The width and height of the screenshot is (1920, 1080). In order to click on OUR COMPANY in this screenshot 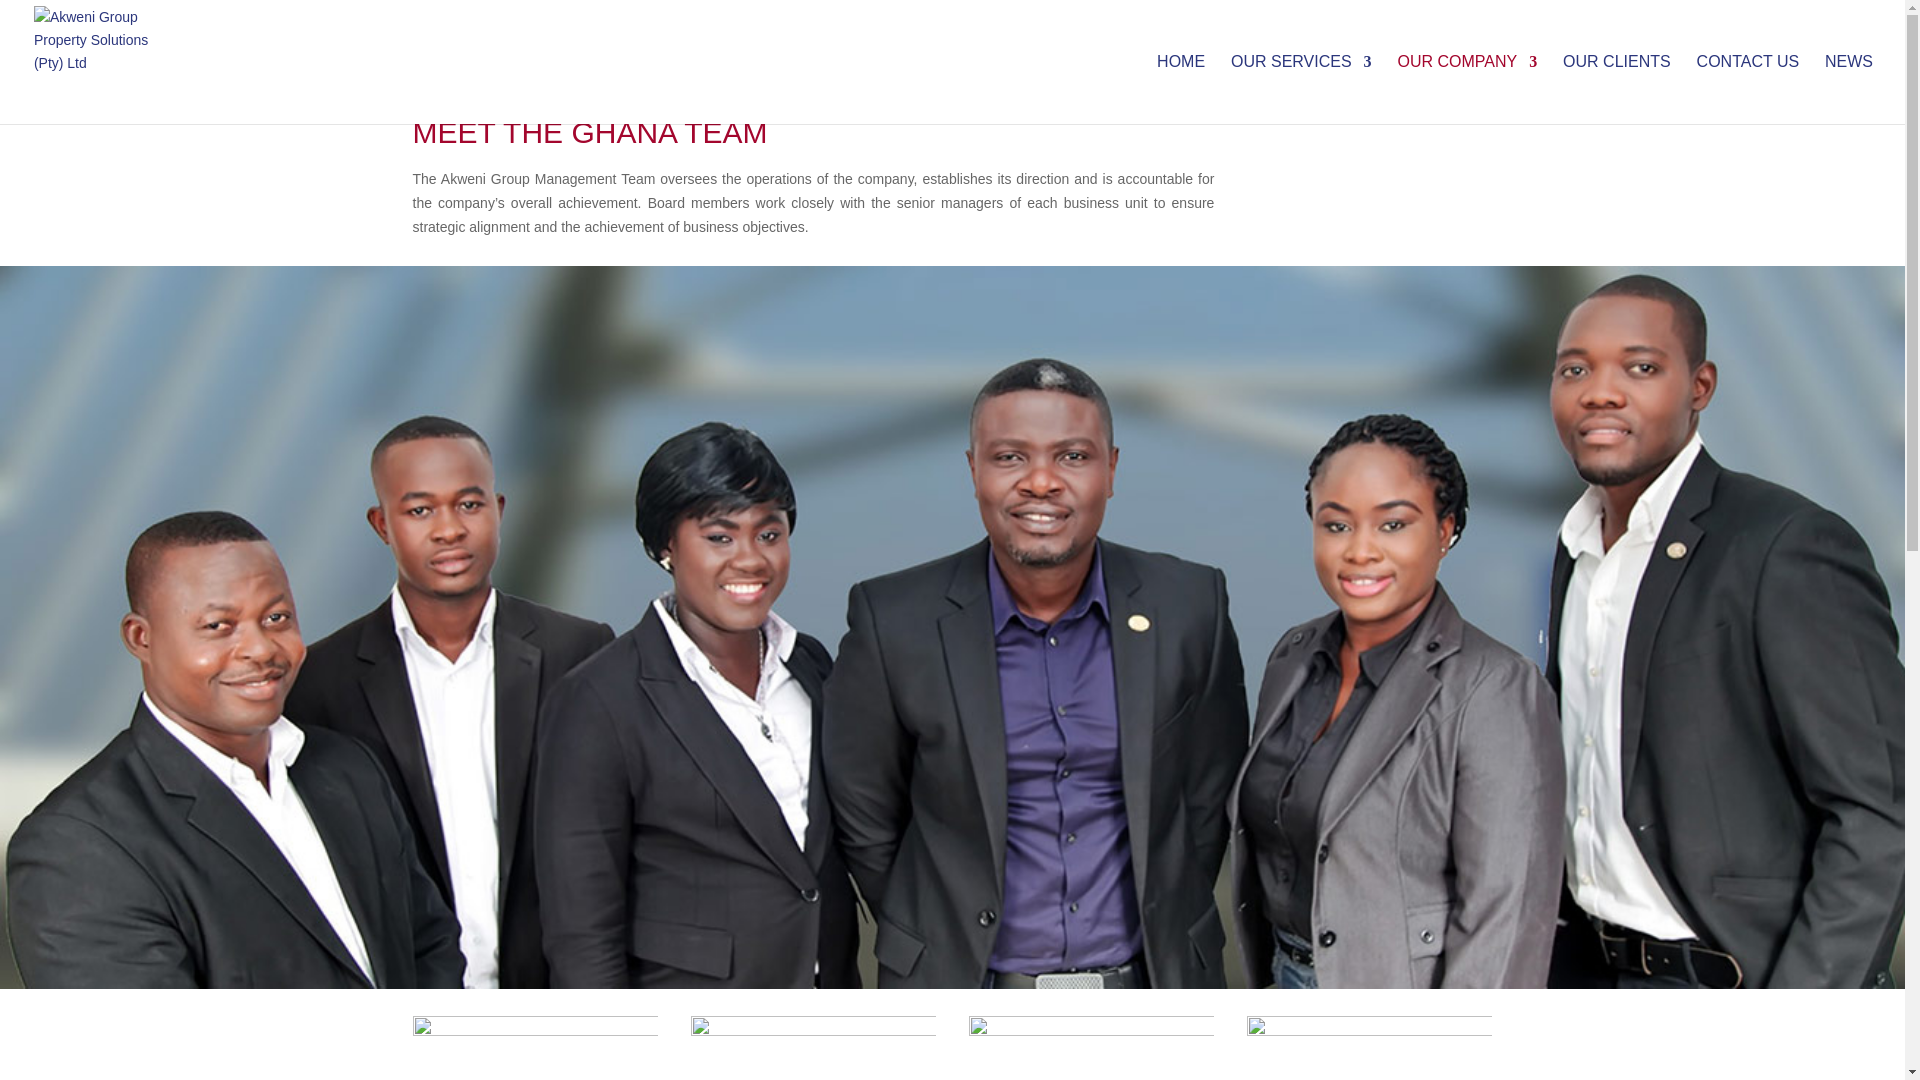, I will do `click(1467, 90)`.